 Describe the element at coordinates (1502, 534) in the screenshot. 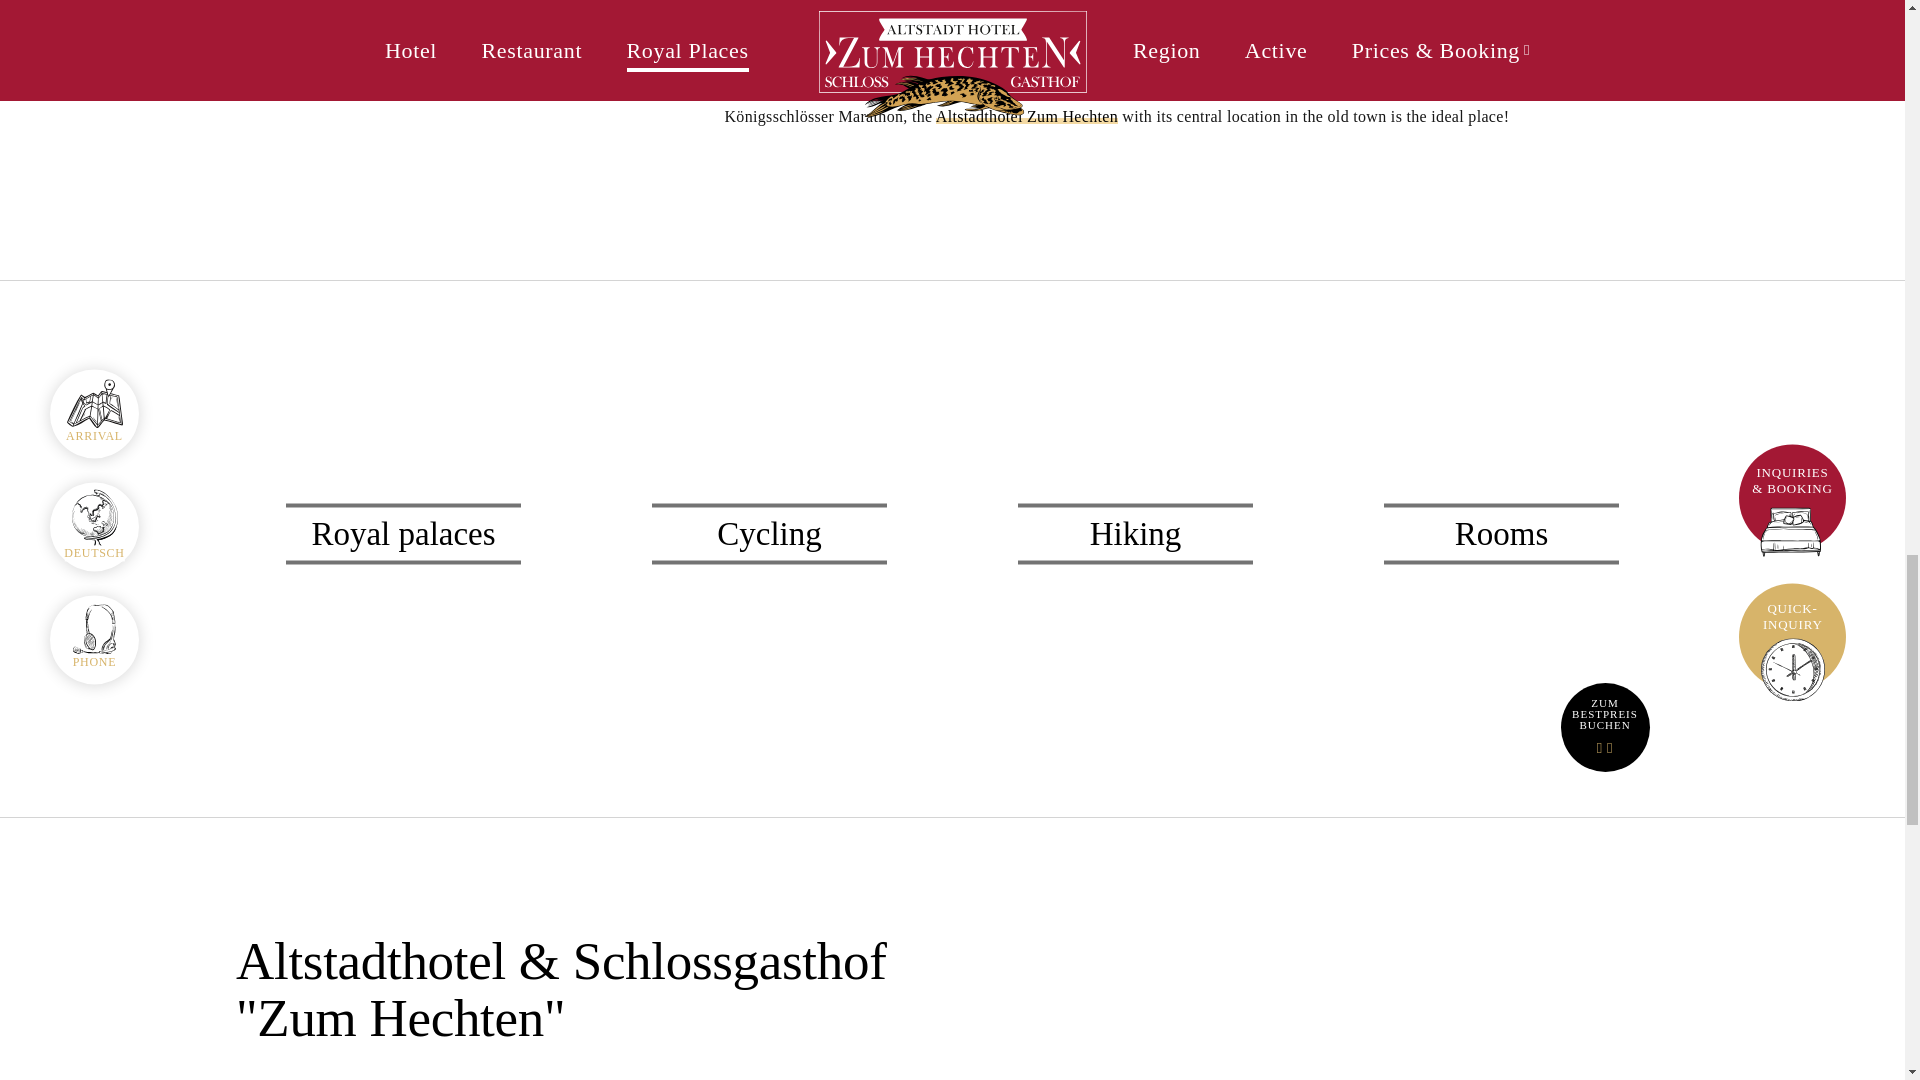

I see `Rooms` at that location.